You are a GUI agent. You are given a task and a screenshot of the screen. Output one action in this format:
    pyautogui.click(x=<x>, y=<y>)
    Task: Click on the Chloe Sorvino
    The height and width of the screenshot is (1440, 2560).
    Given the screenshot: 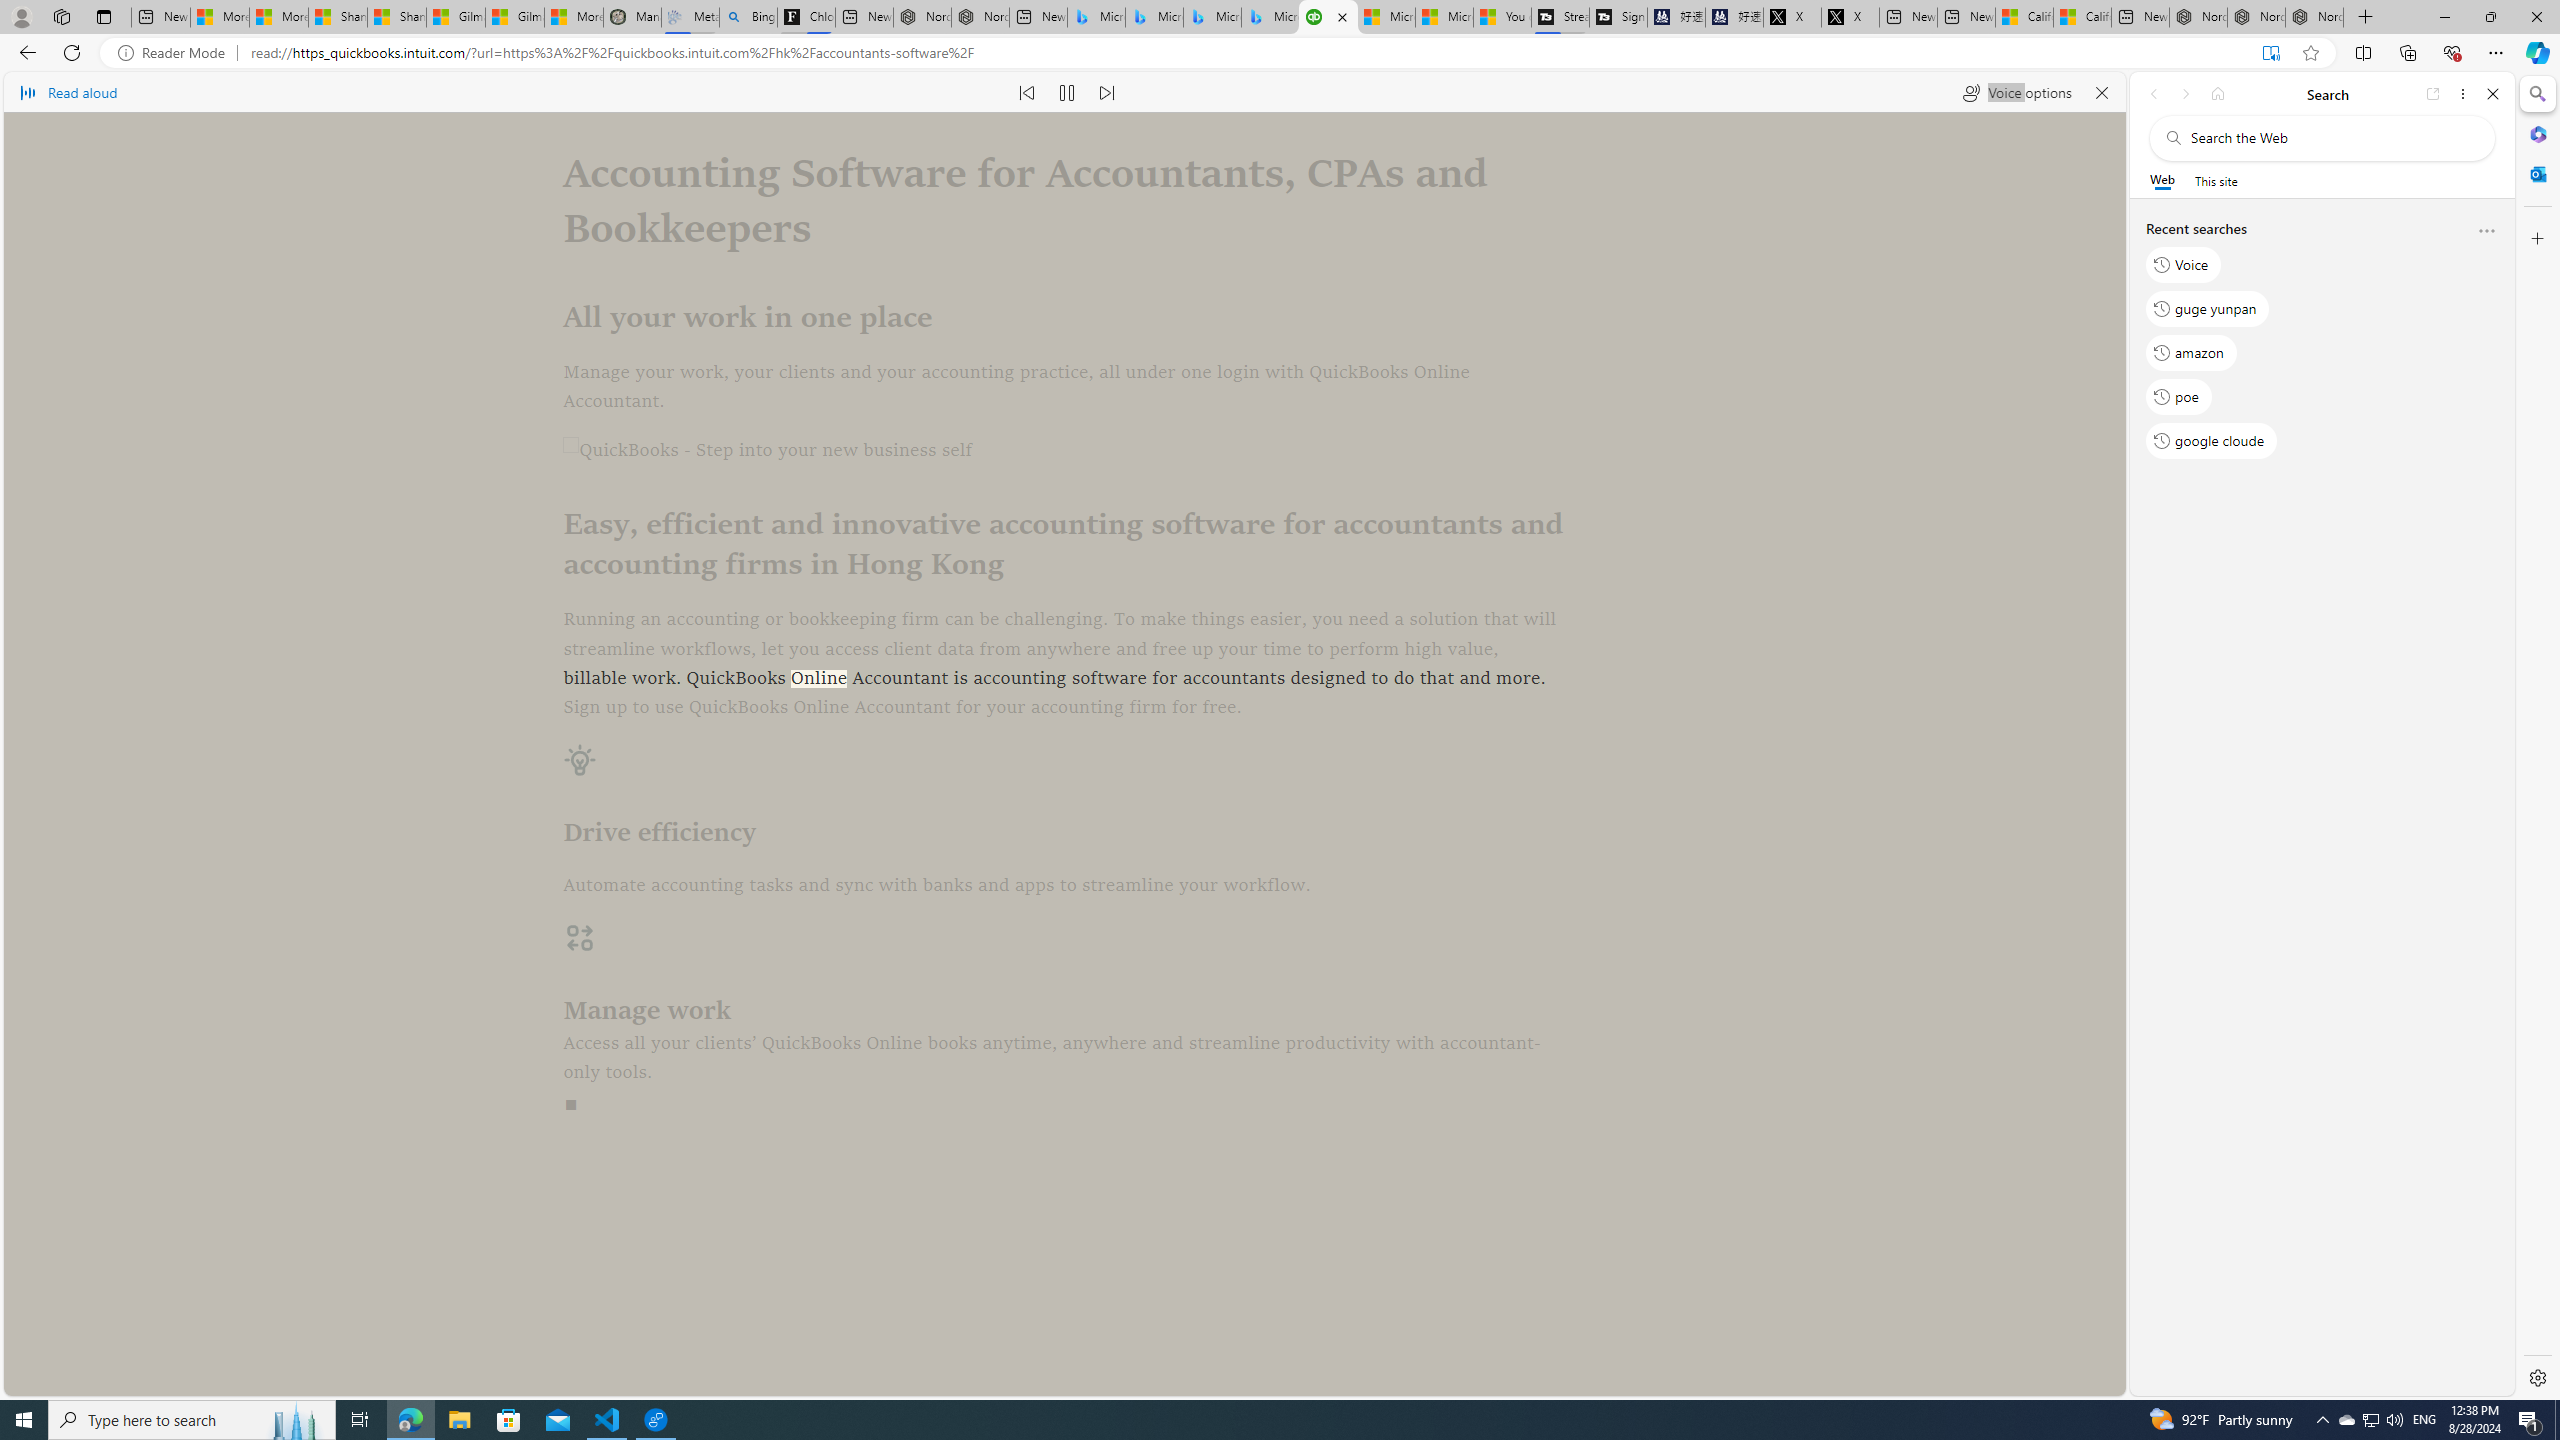 What is the action you would take?
    pyautogui.click(x=806, y=17)
    